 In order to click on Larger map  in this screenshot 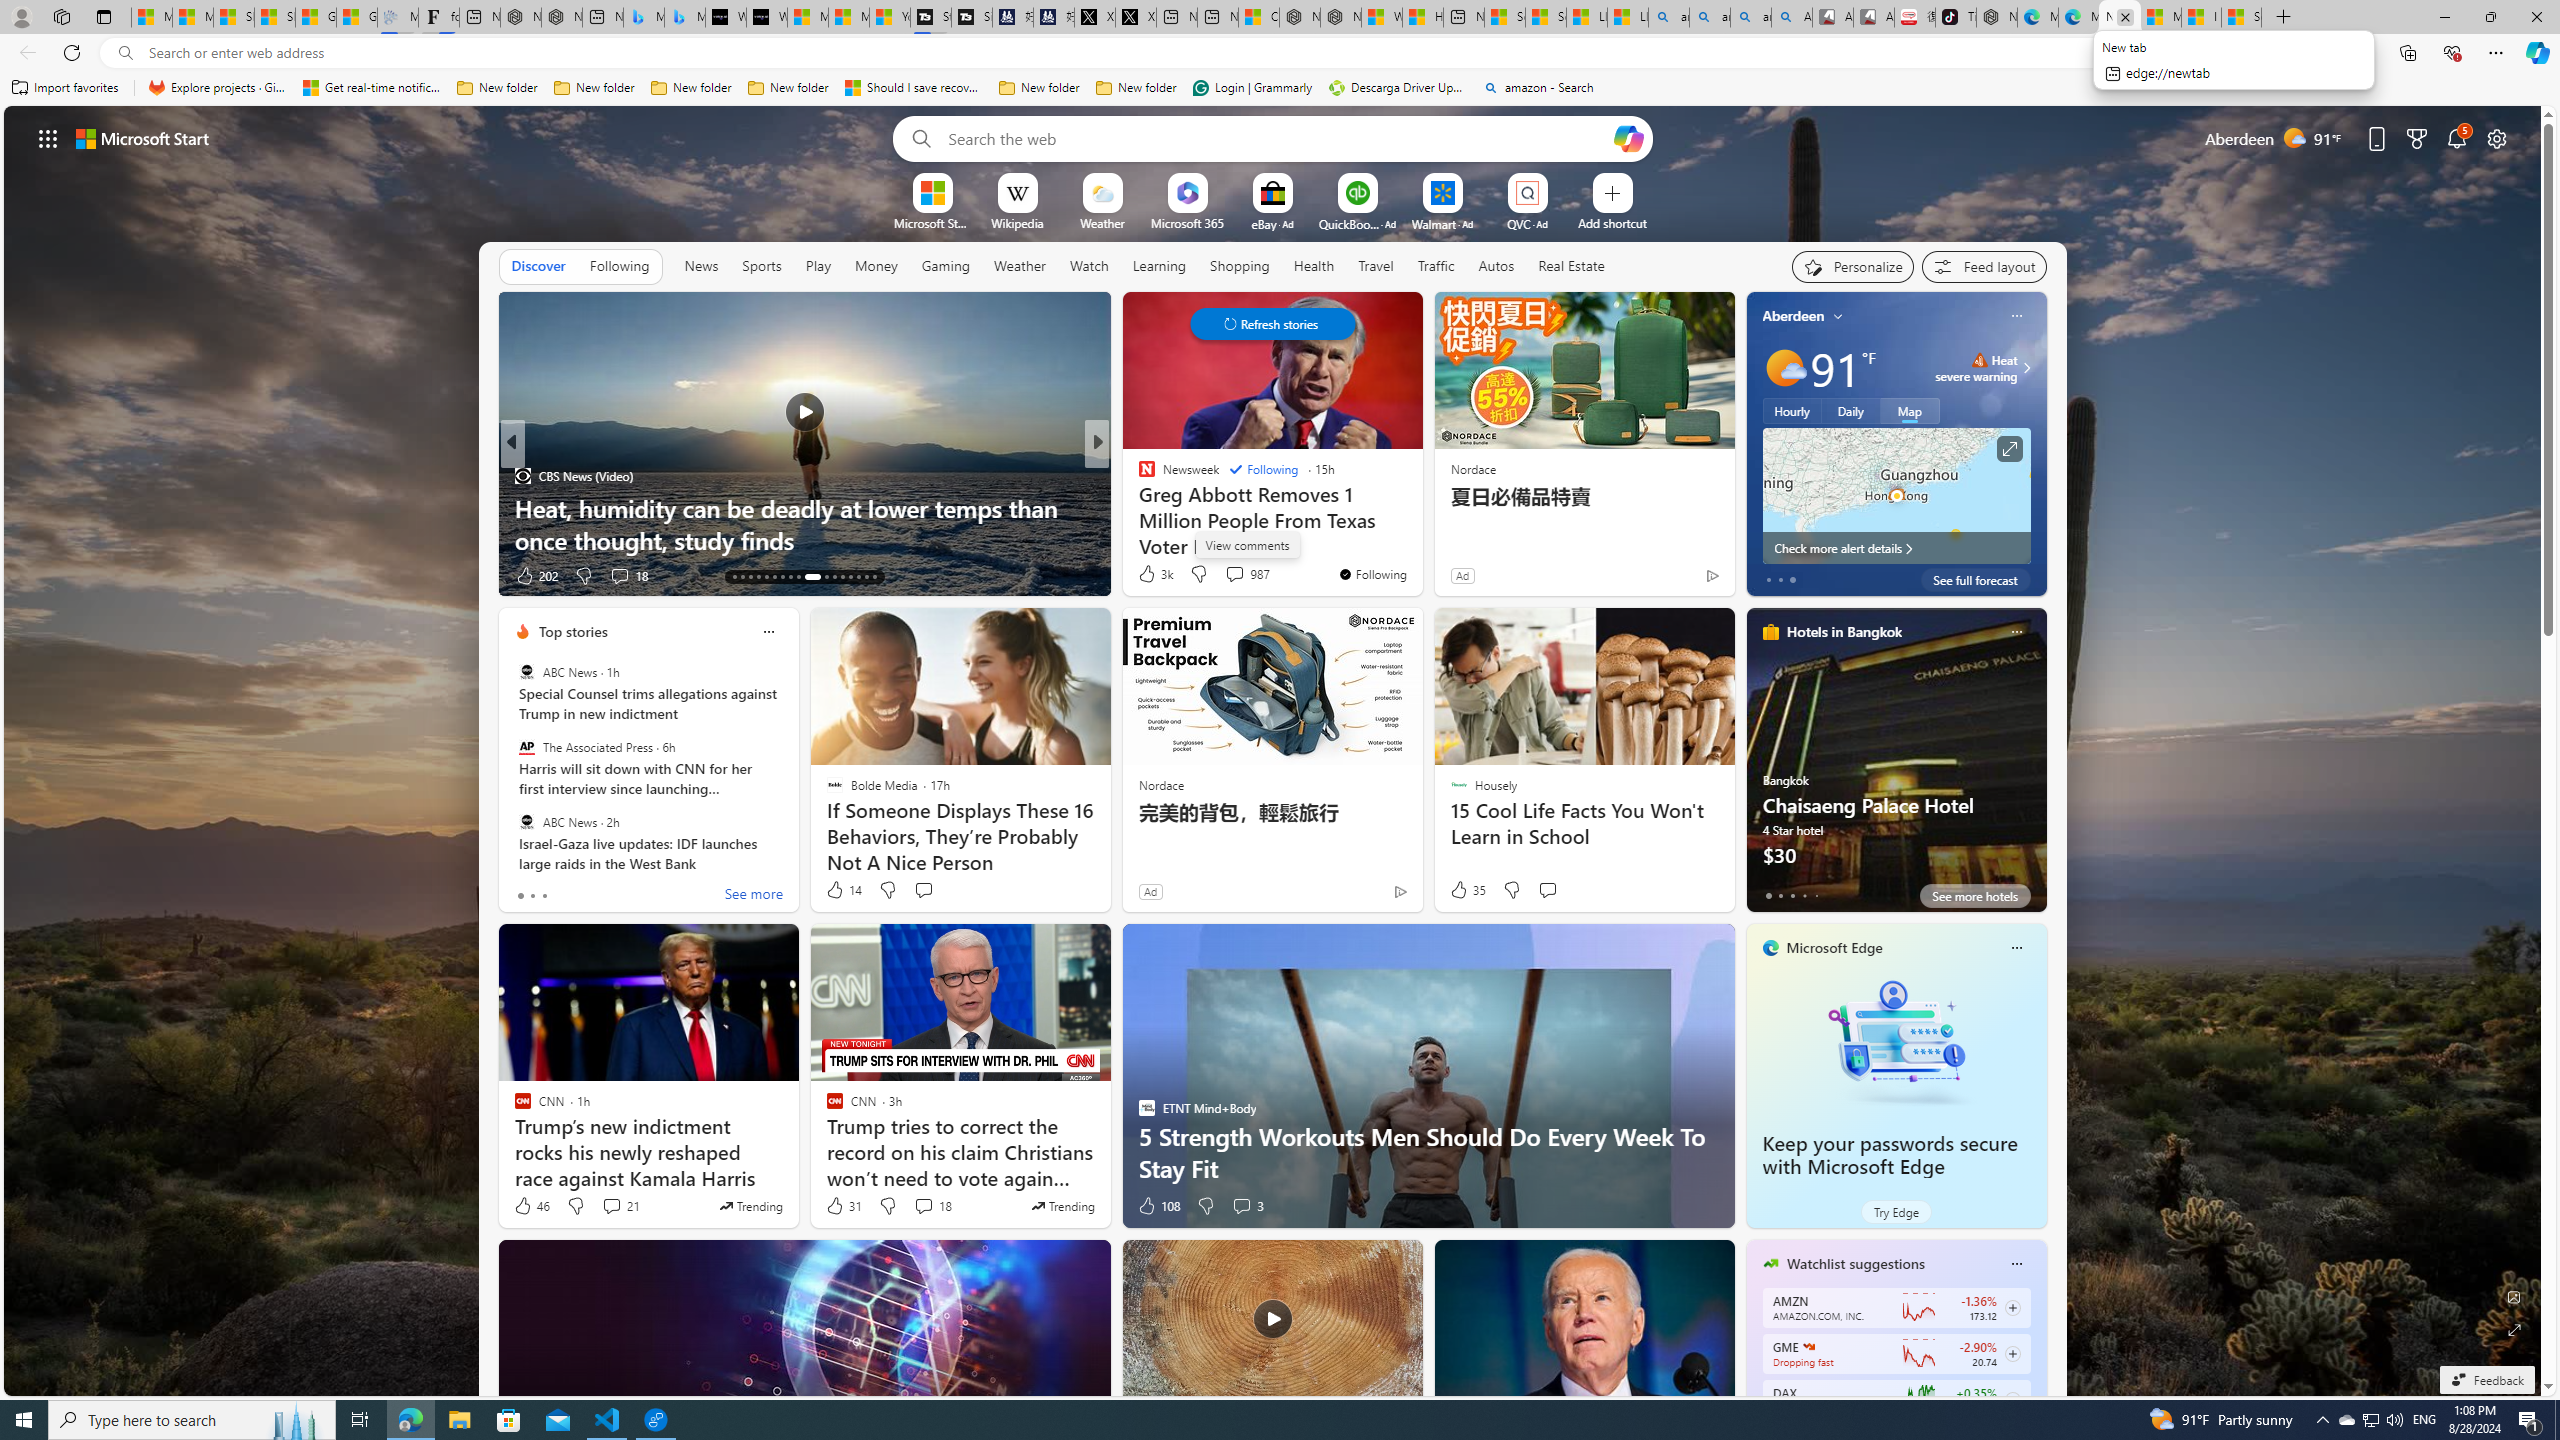, I will do `click(1896, 496)`.